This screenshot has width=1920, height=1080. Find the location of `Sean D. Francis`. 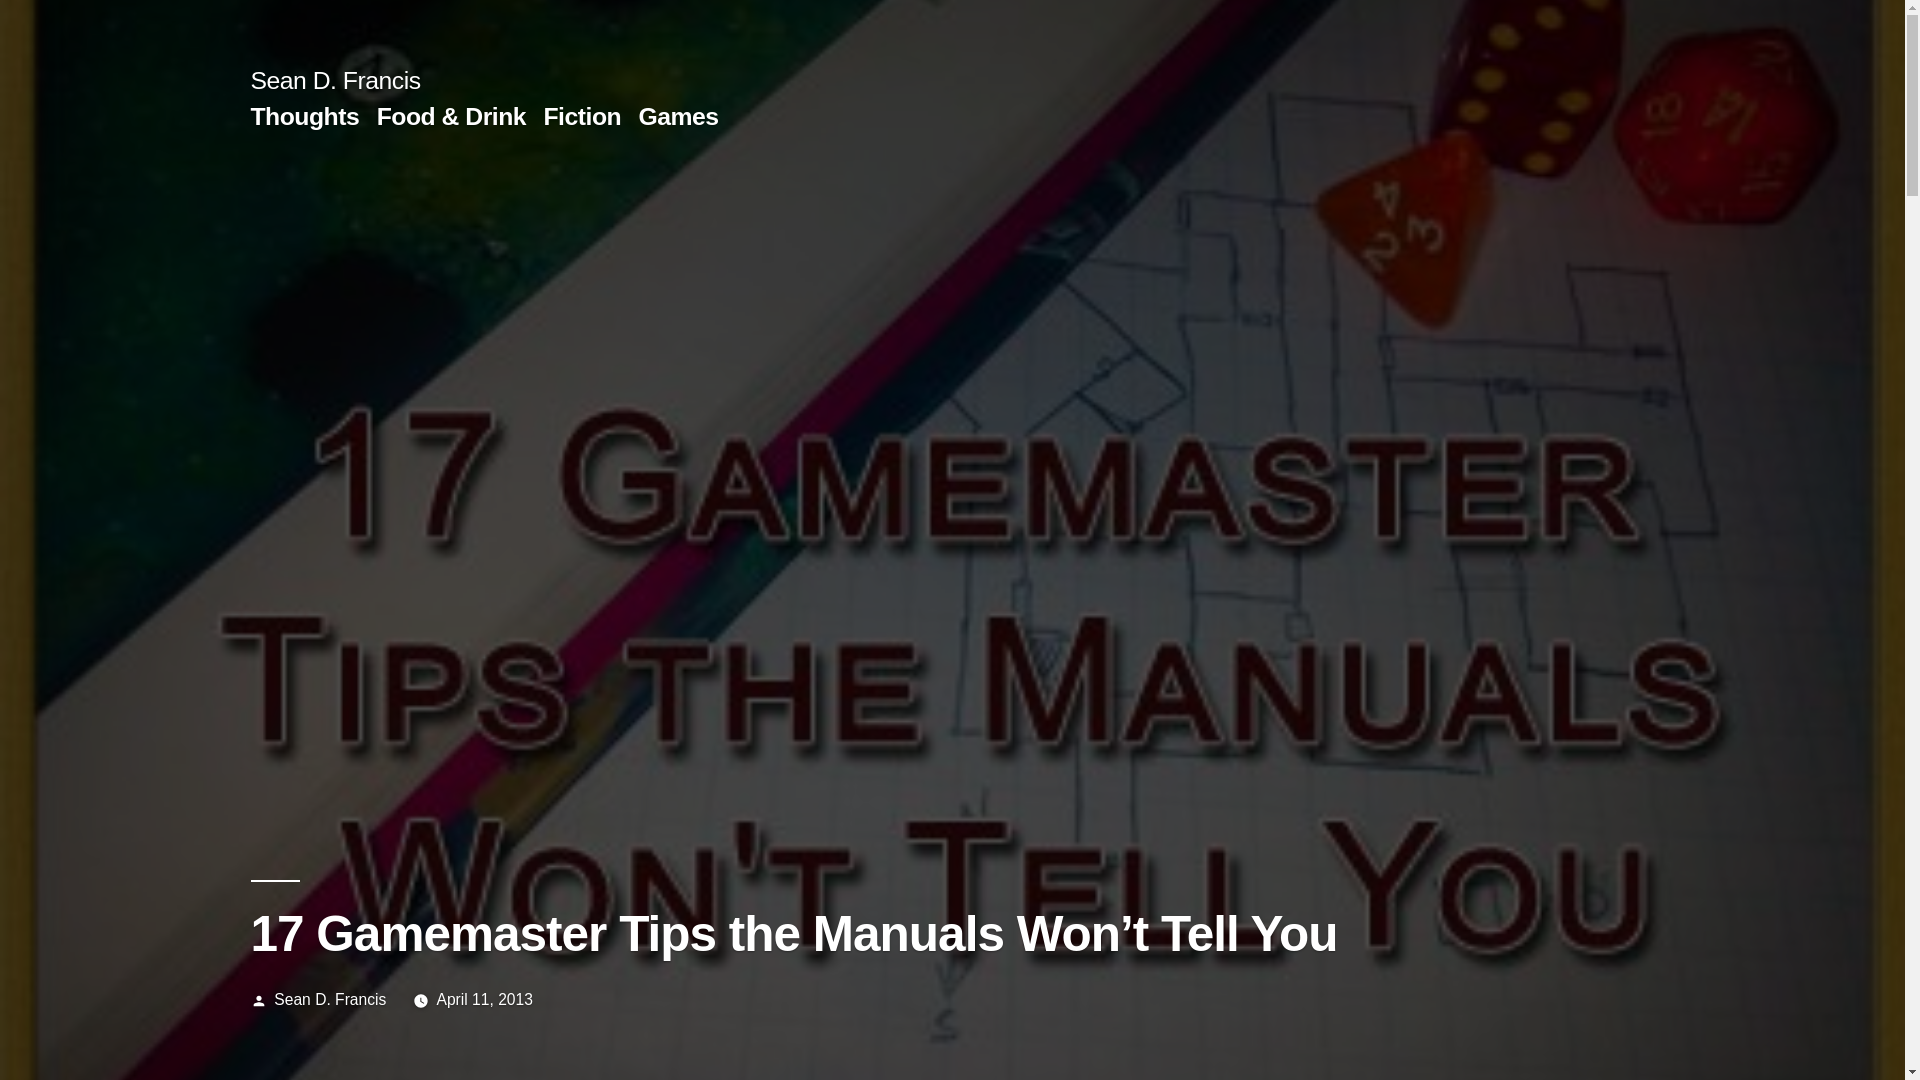

Sean D. Francis is located at coordinates (330, 999).